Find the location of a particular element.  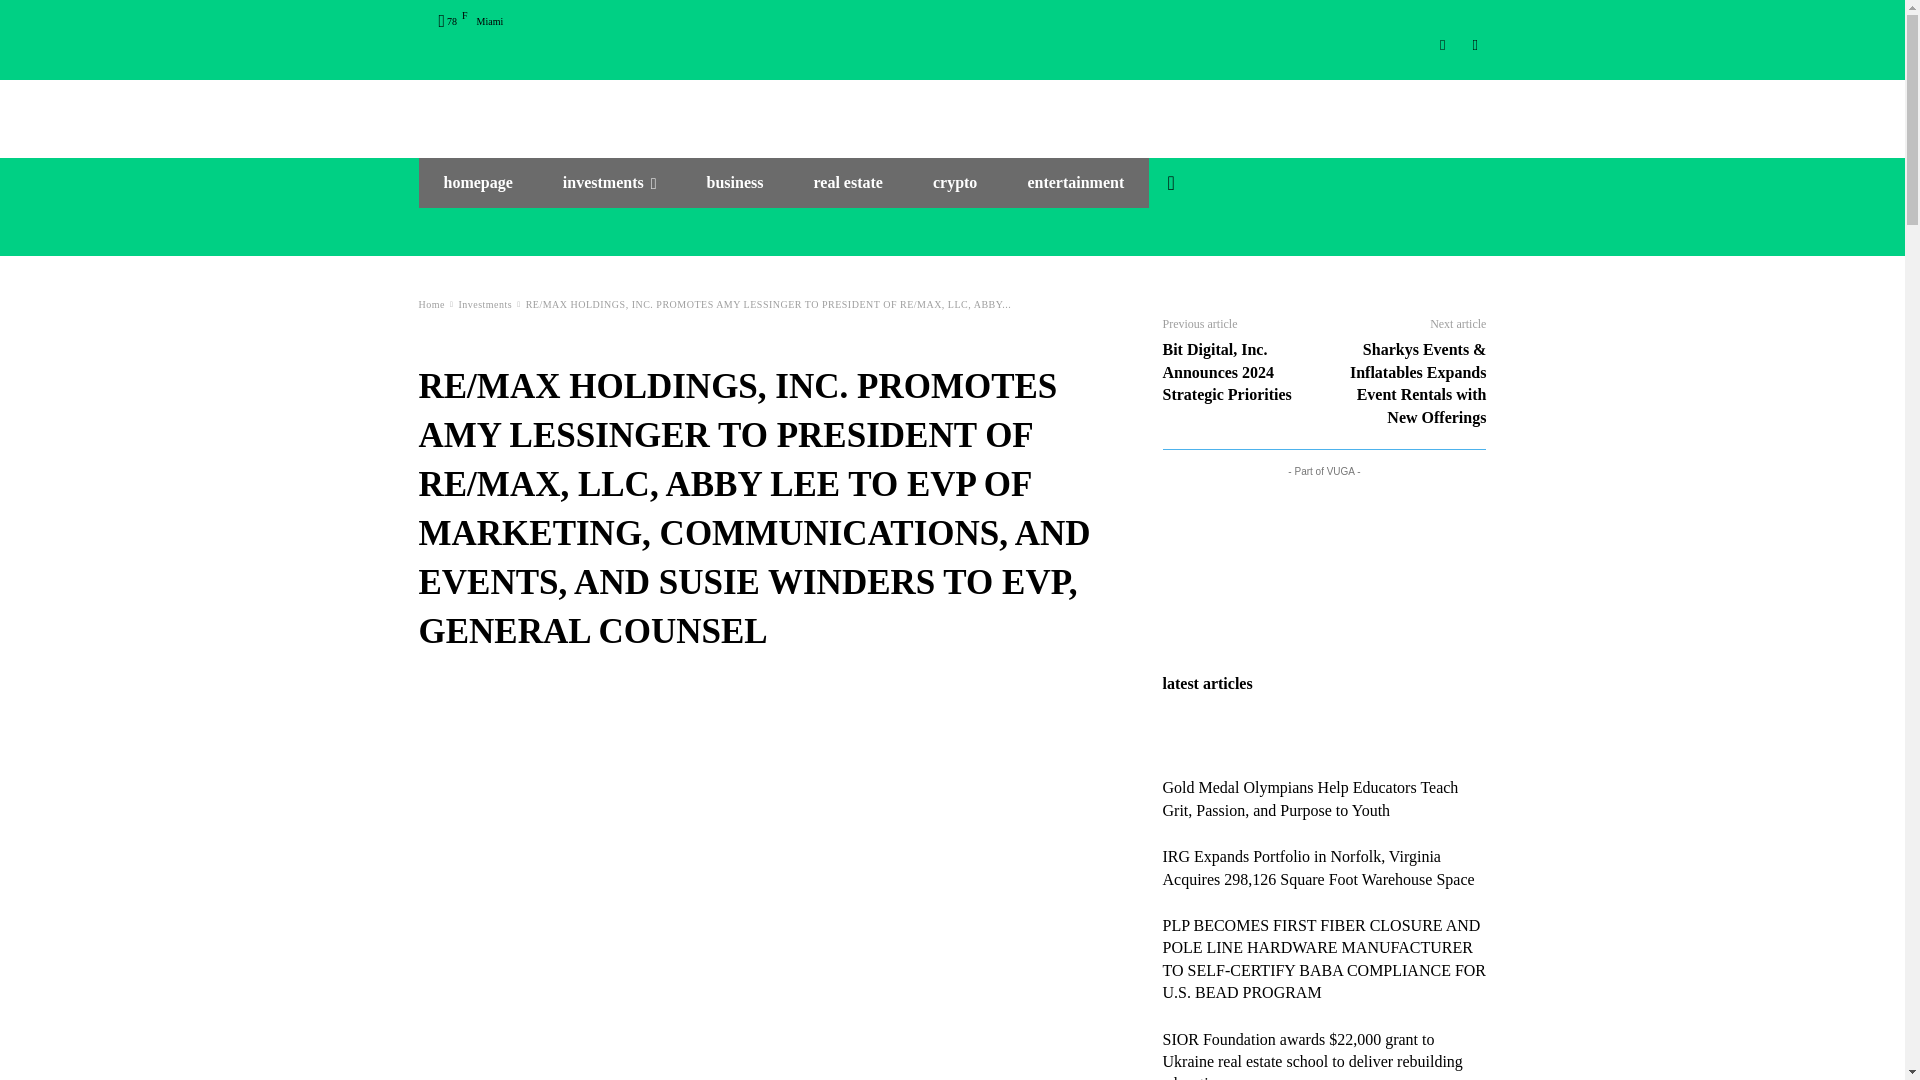

News Jay is located at coordinates (952, 110).